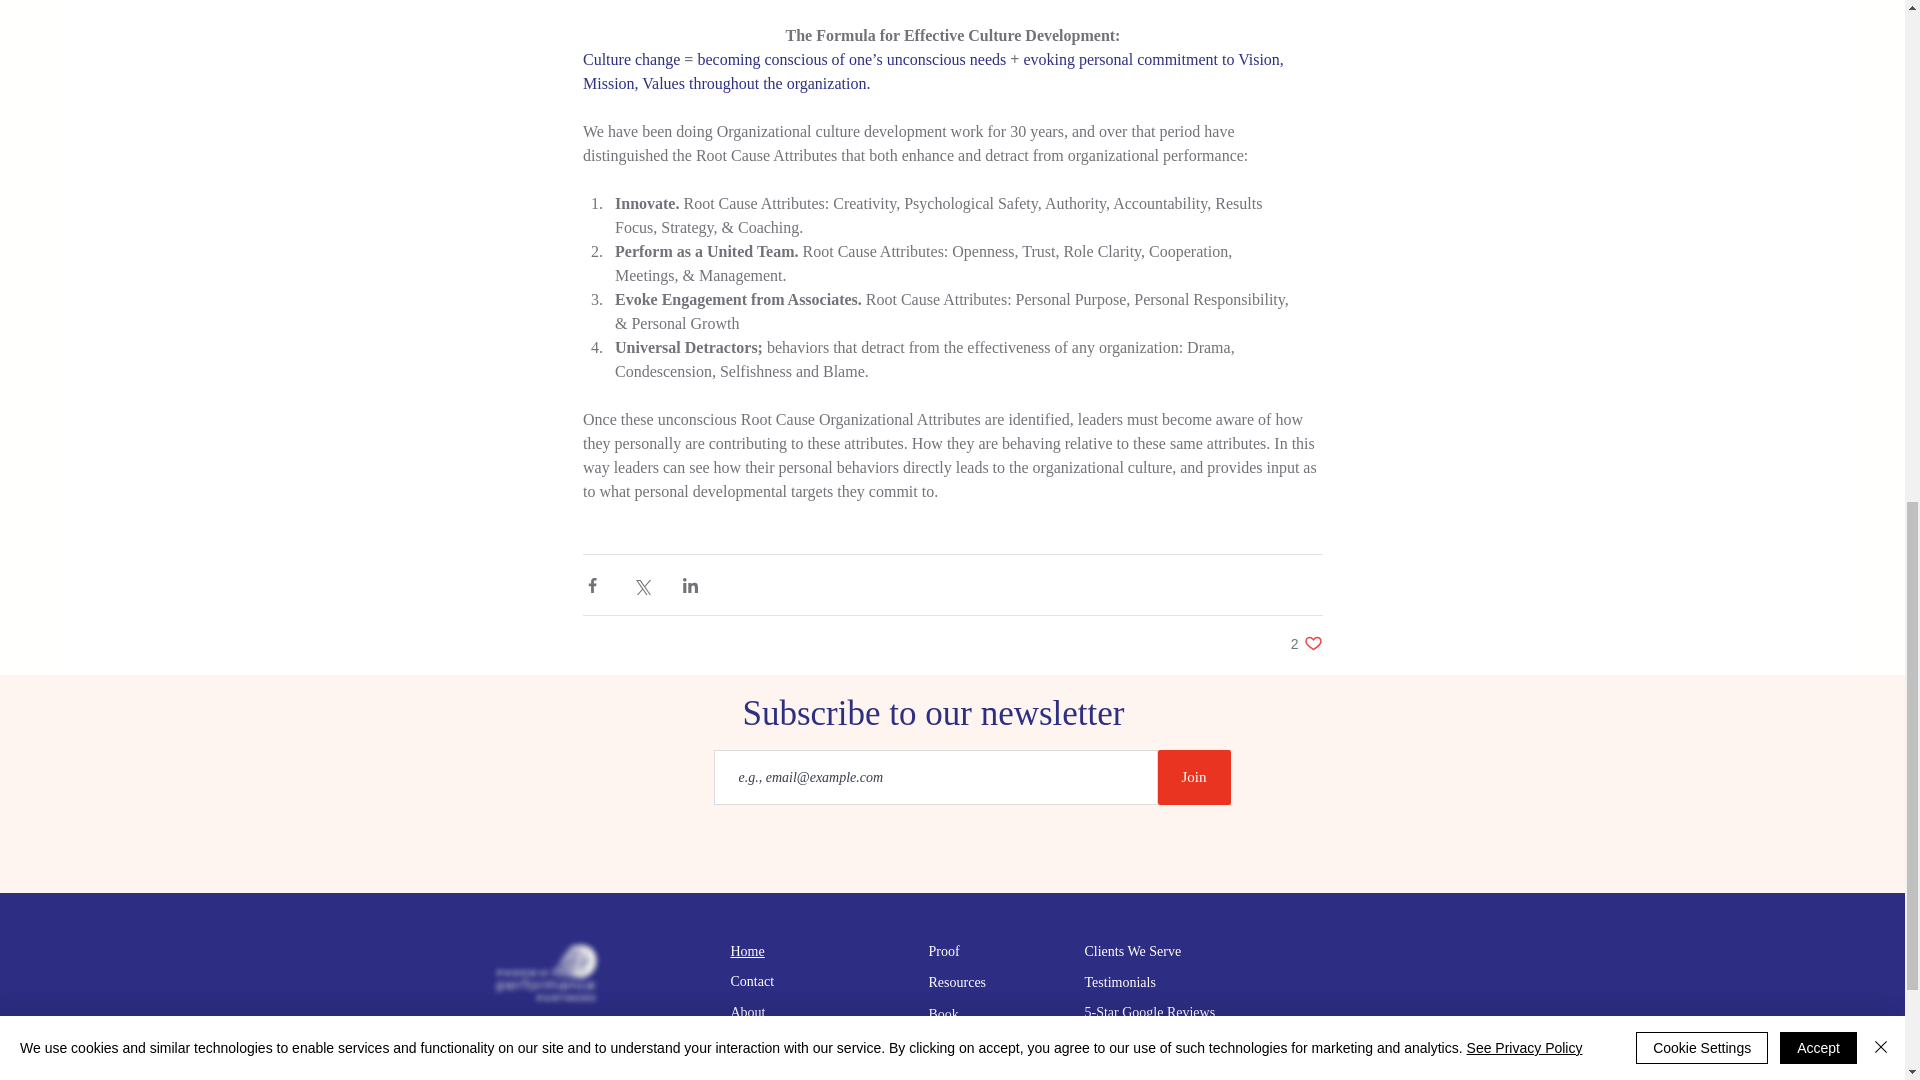 The image size is (1920, 1080). What do you see at coordinates (1150, 1012) in the screenshot?
I see `5-Star Google Reviews` at bounding box center [1150, 1012].